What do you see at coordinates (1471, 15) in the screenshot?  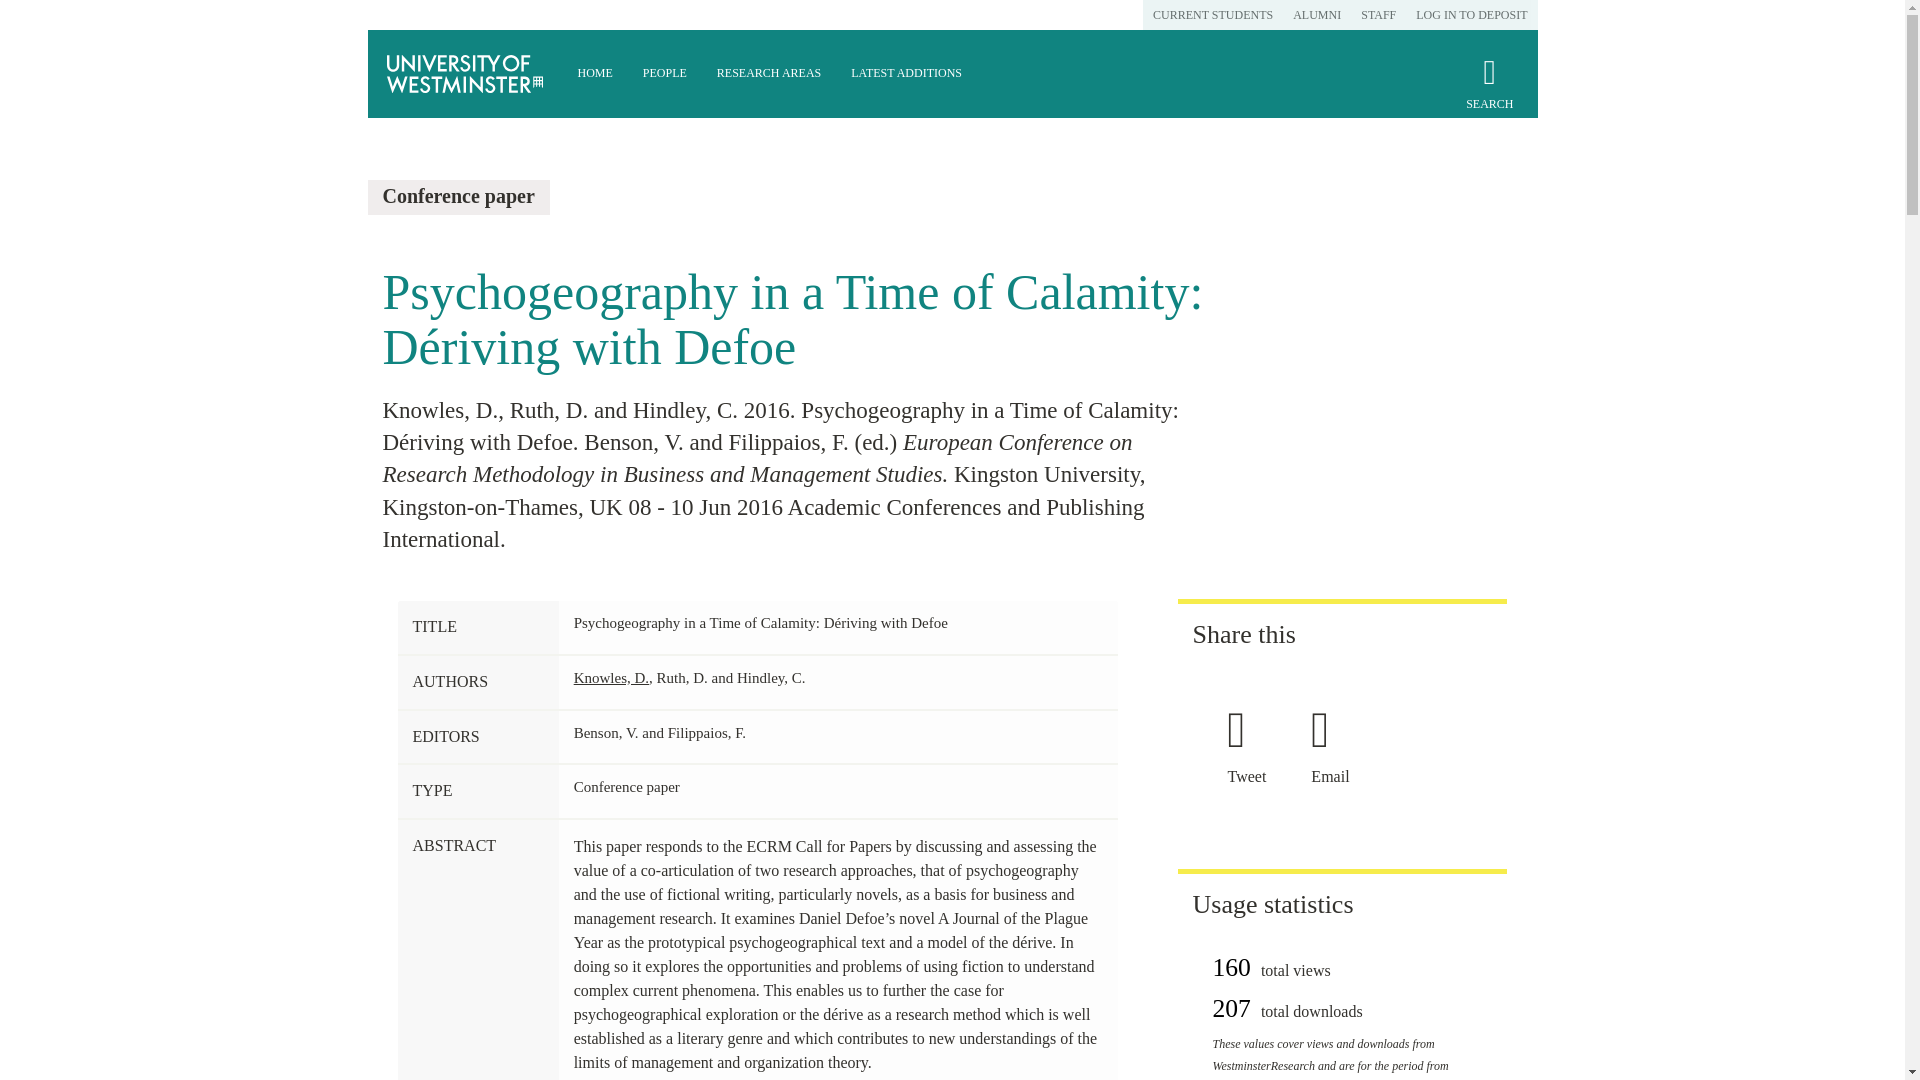 I see `LOG IN TO DEPOSIT` at bounding box center [1471, 15].